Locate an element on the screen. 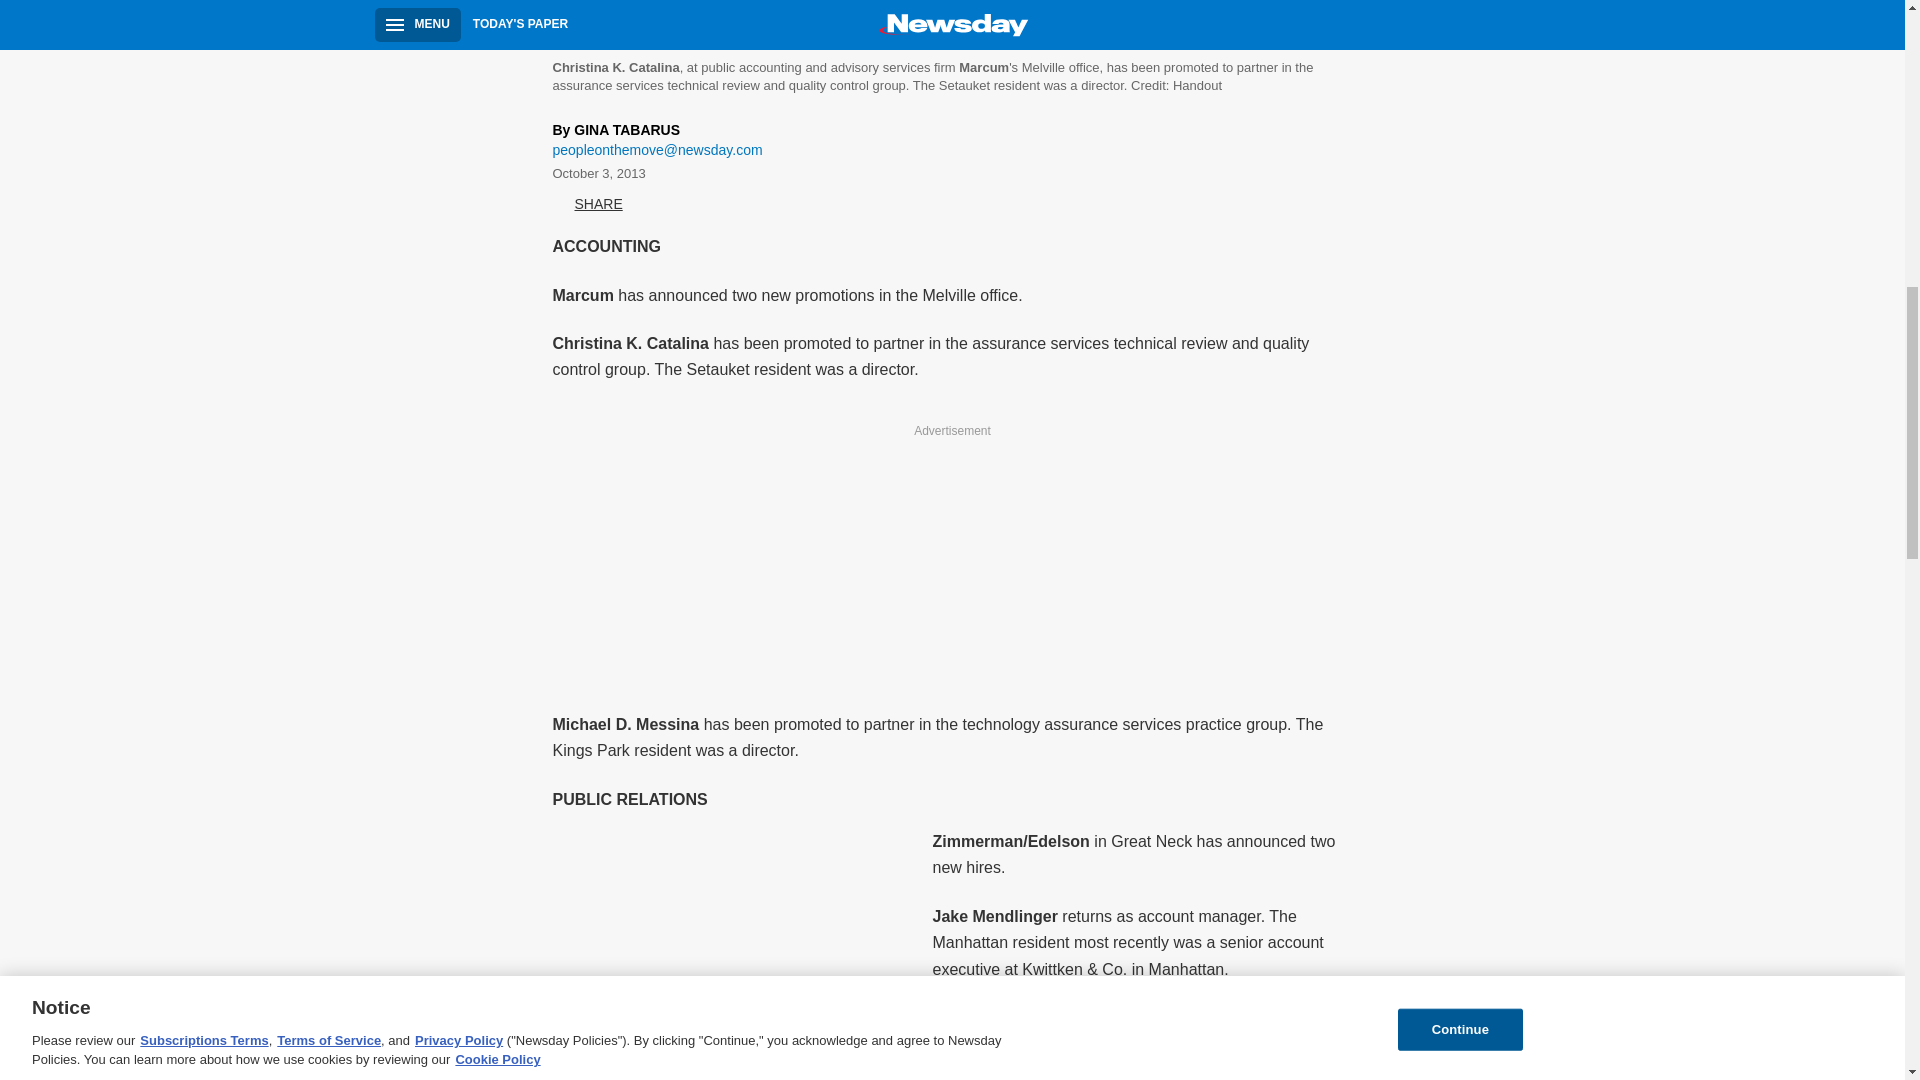  SHARE is located at coordinates (587, 204).